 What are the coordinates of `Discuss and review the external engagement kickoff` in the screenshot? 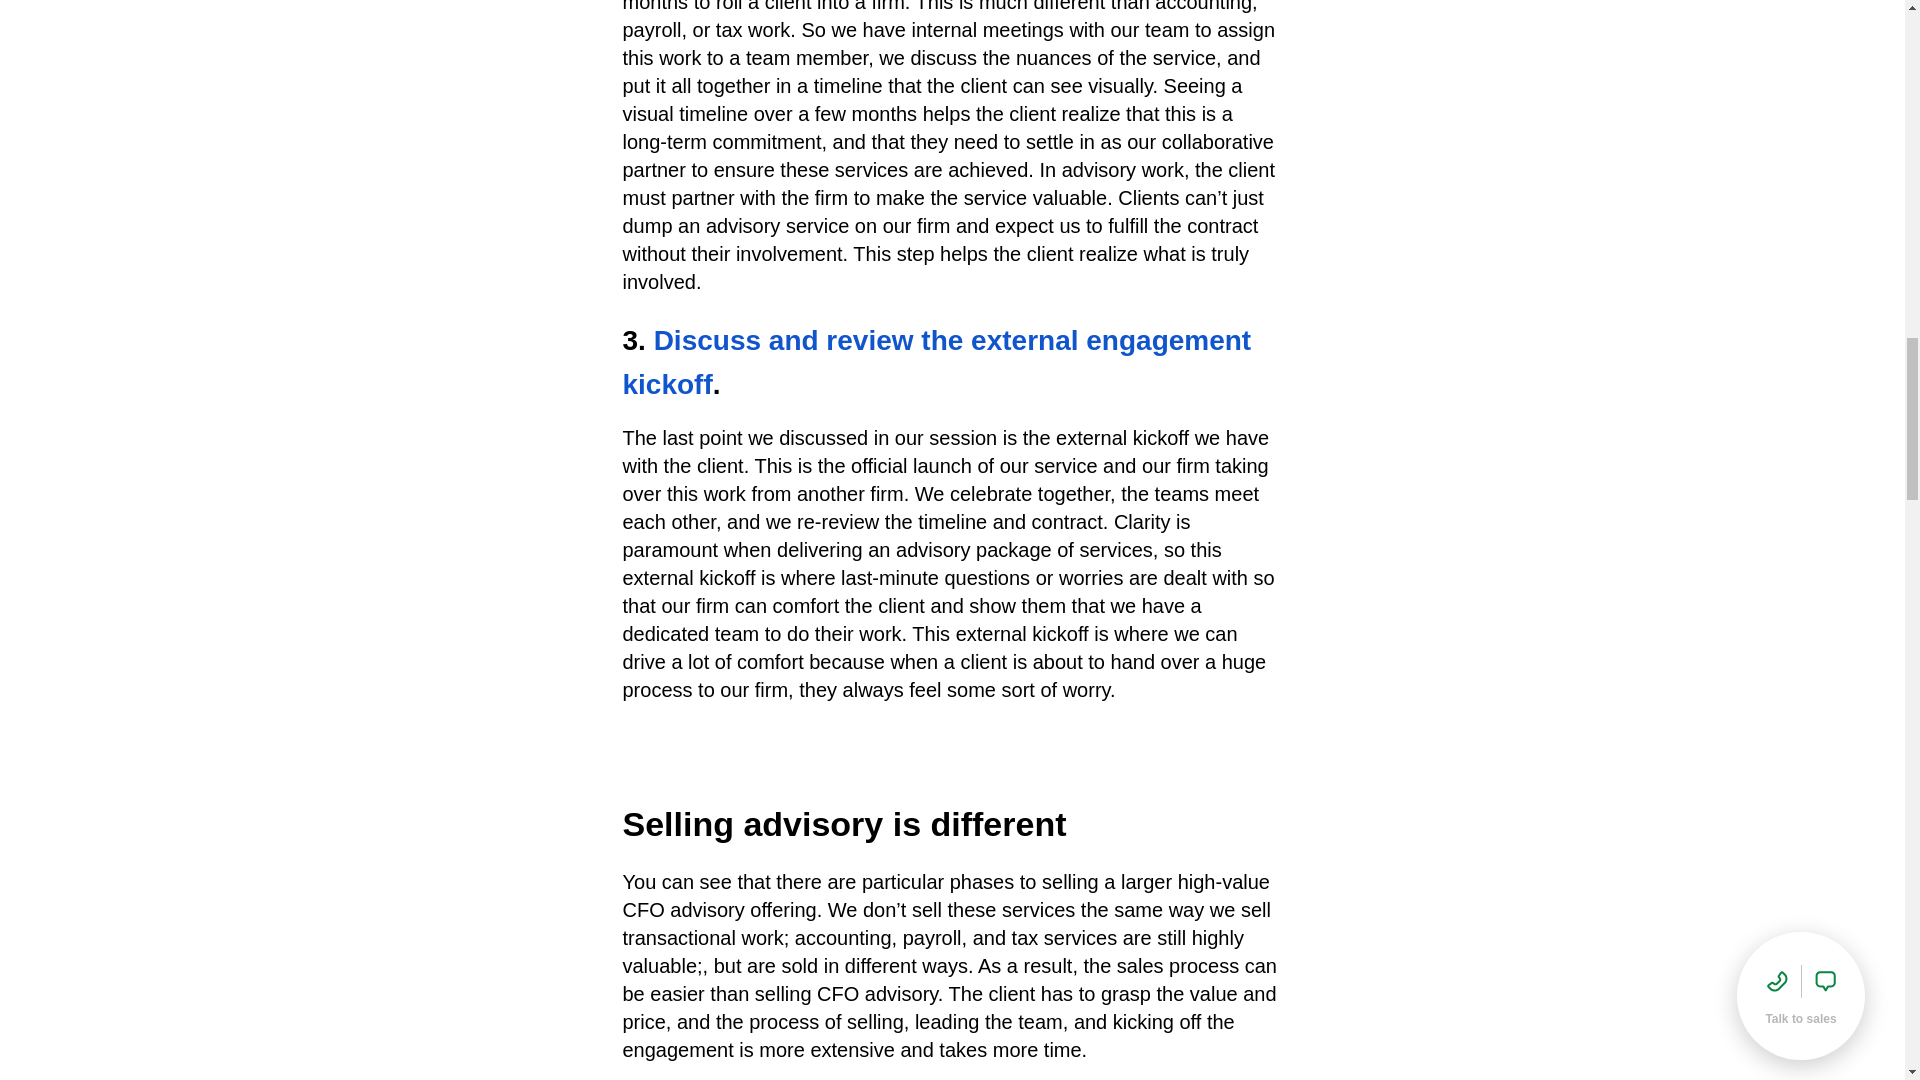 It's located at (936, 362).